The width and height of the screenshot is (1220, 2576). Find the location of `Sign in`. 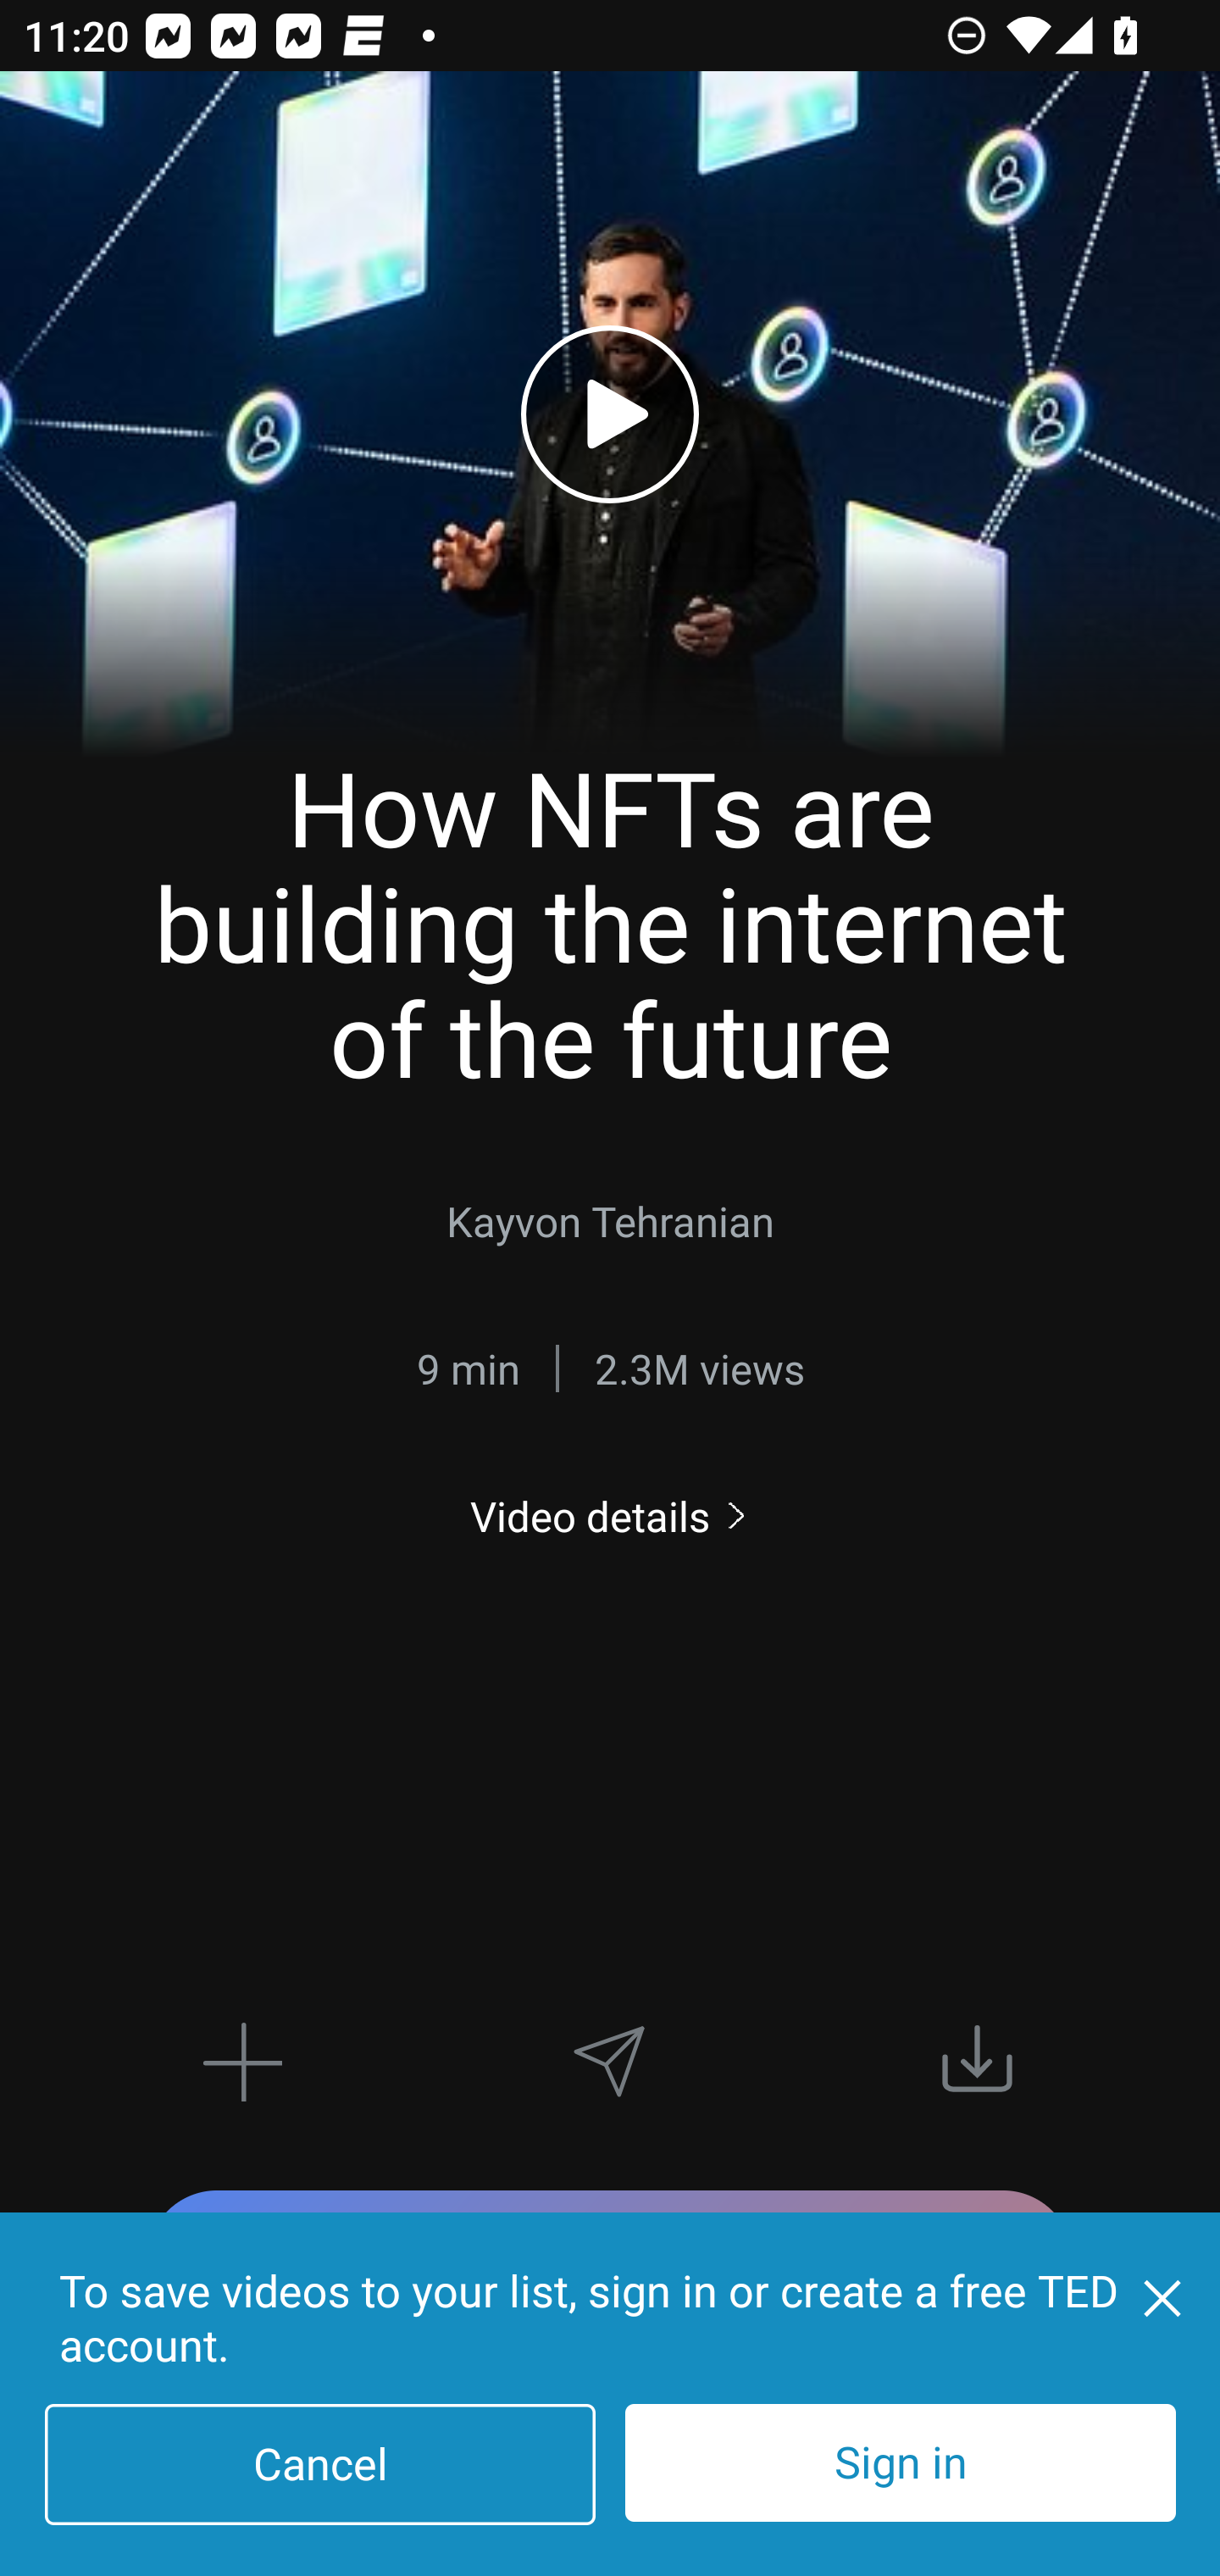

Sign in is located at coordinates (900, 2462).